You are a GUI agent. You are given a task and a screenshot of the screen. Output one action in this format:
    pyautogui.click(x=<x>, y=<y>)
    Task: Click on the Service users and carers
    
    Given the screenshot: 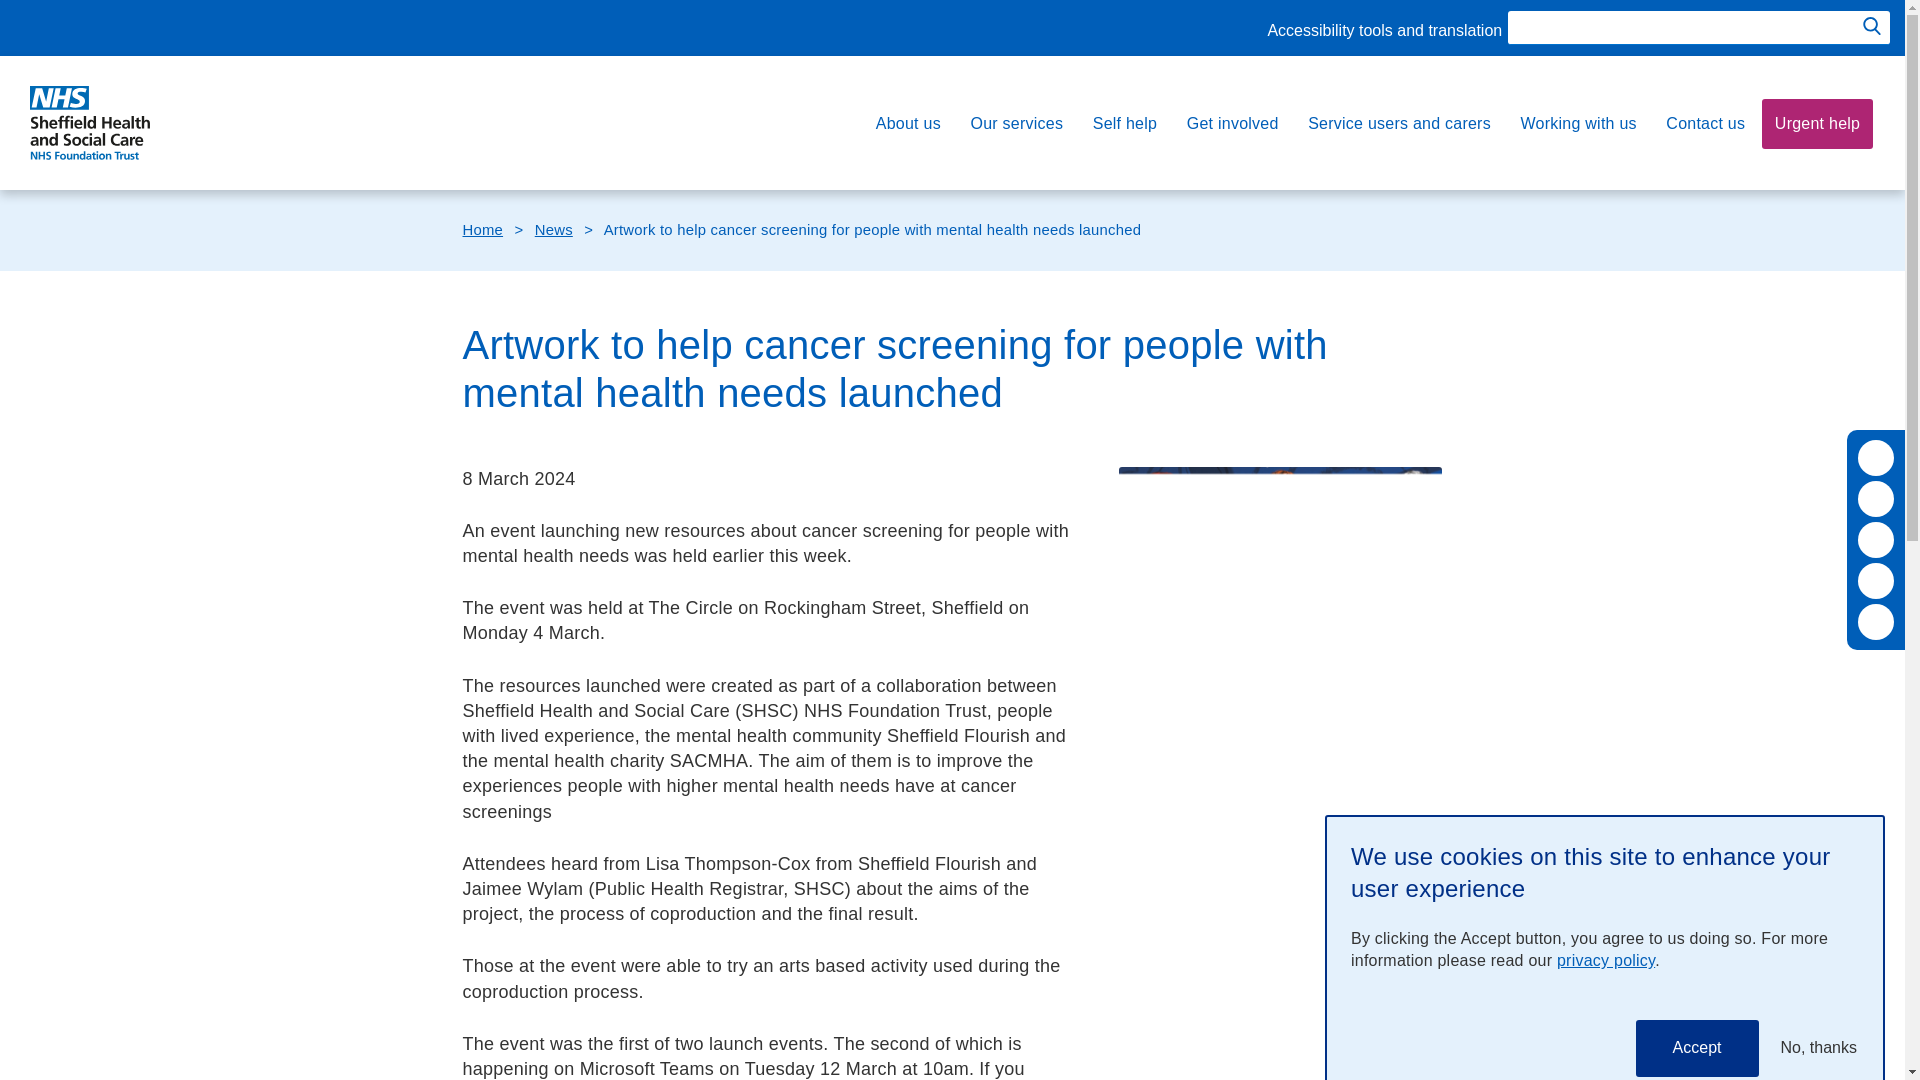 What is the action you would take?
    pyautogui.click(x=1398, y=124)
    